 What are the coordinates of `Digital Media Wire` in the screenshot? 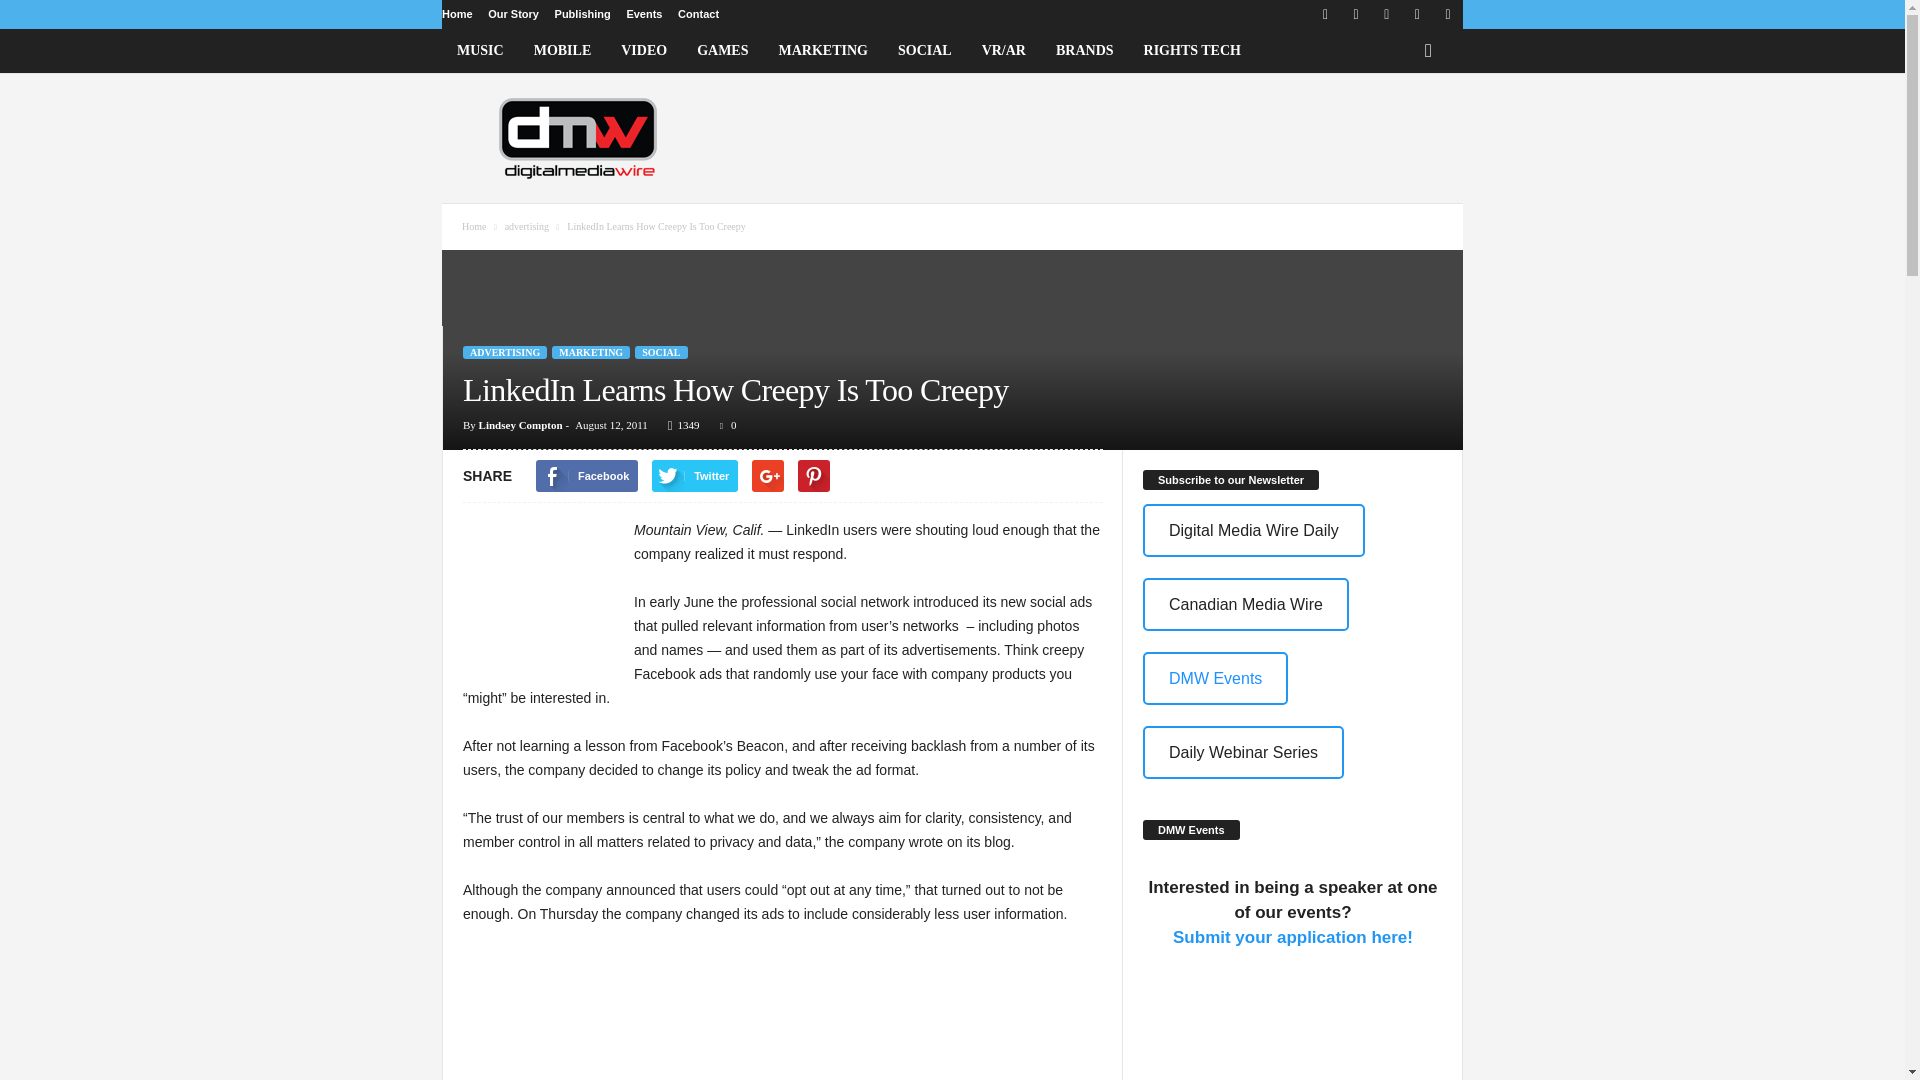 It's located at (578, 137).